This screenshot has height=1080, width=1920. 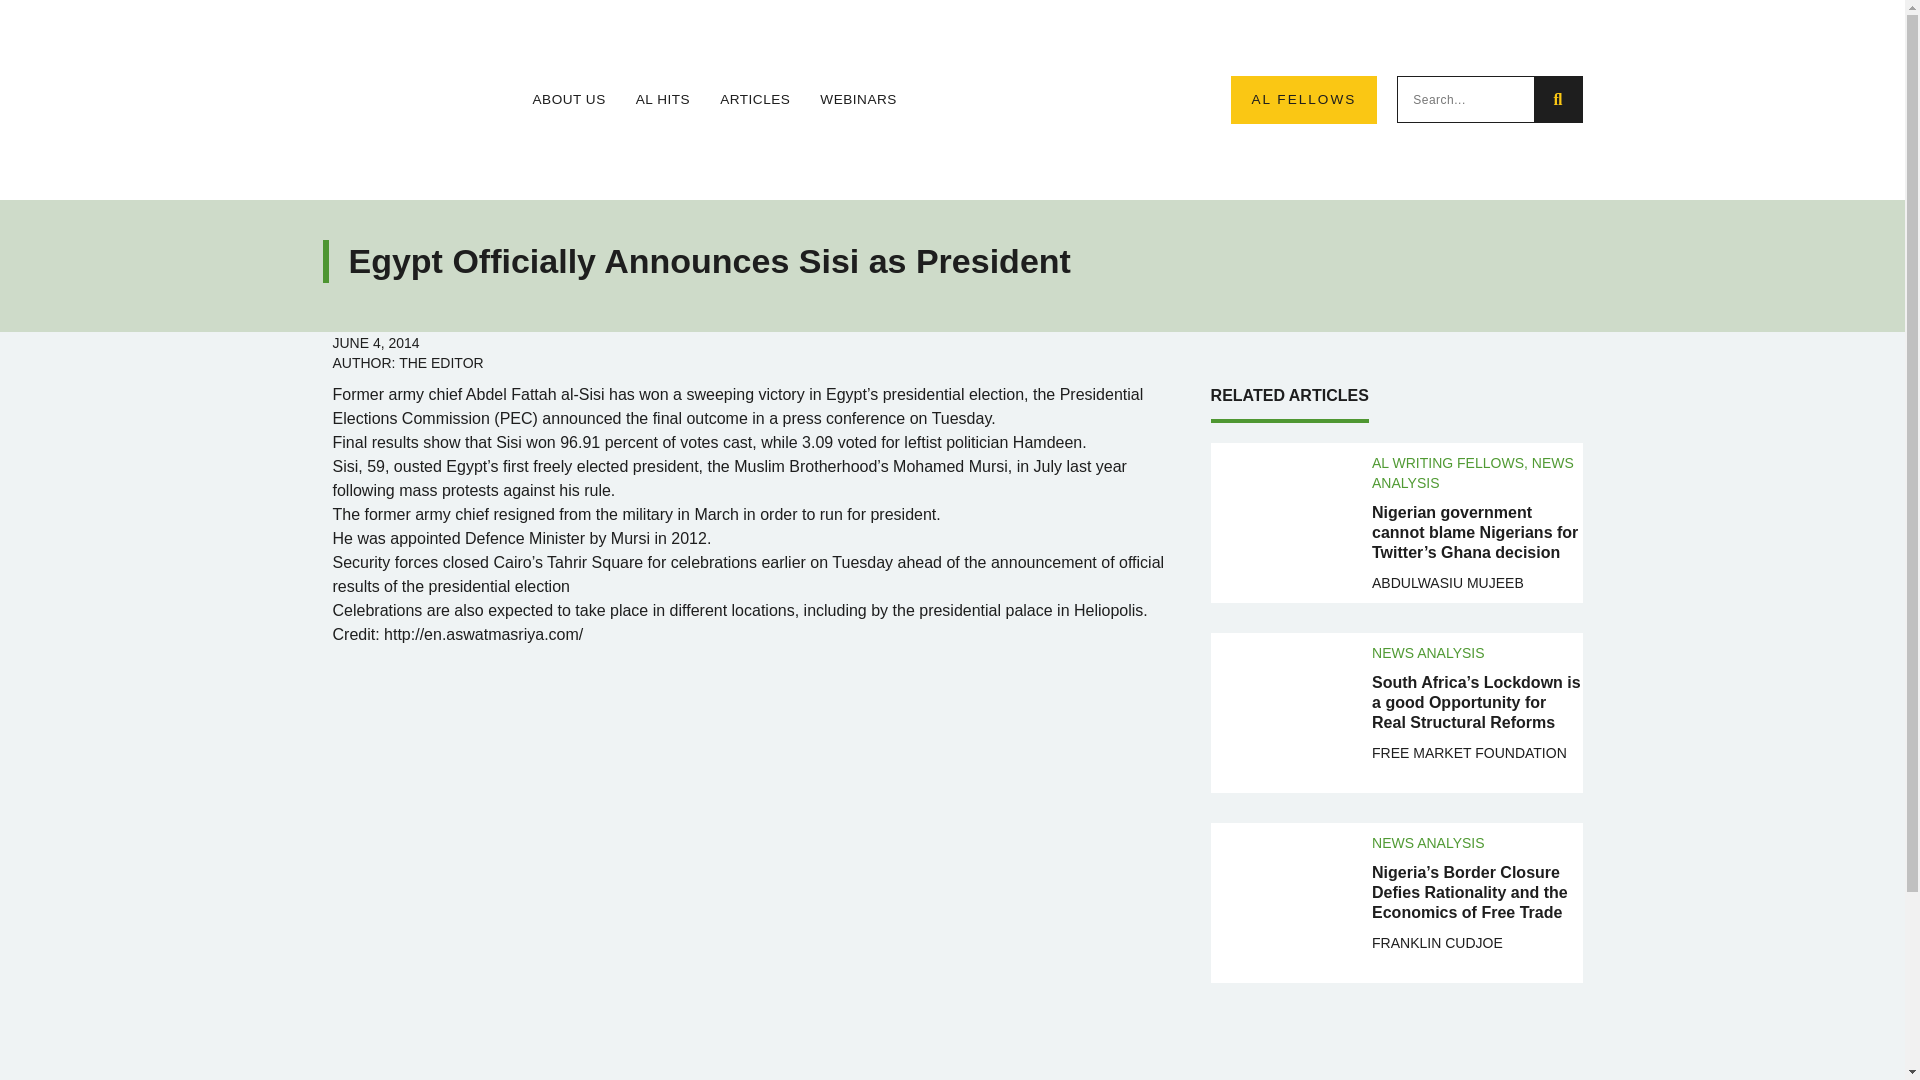 What do you see at coordinates (754, 100) in the screenshot?
I see `ARTICLES` at bounding box center [754, 100].